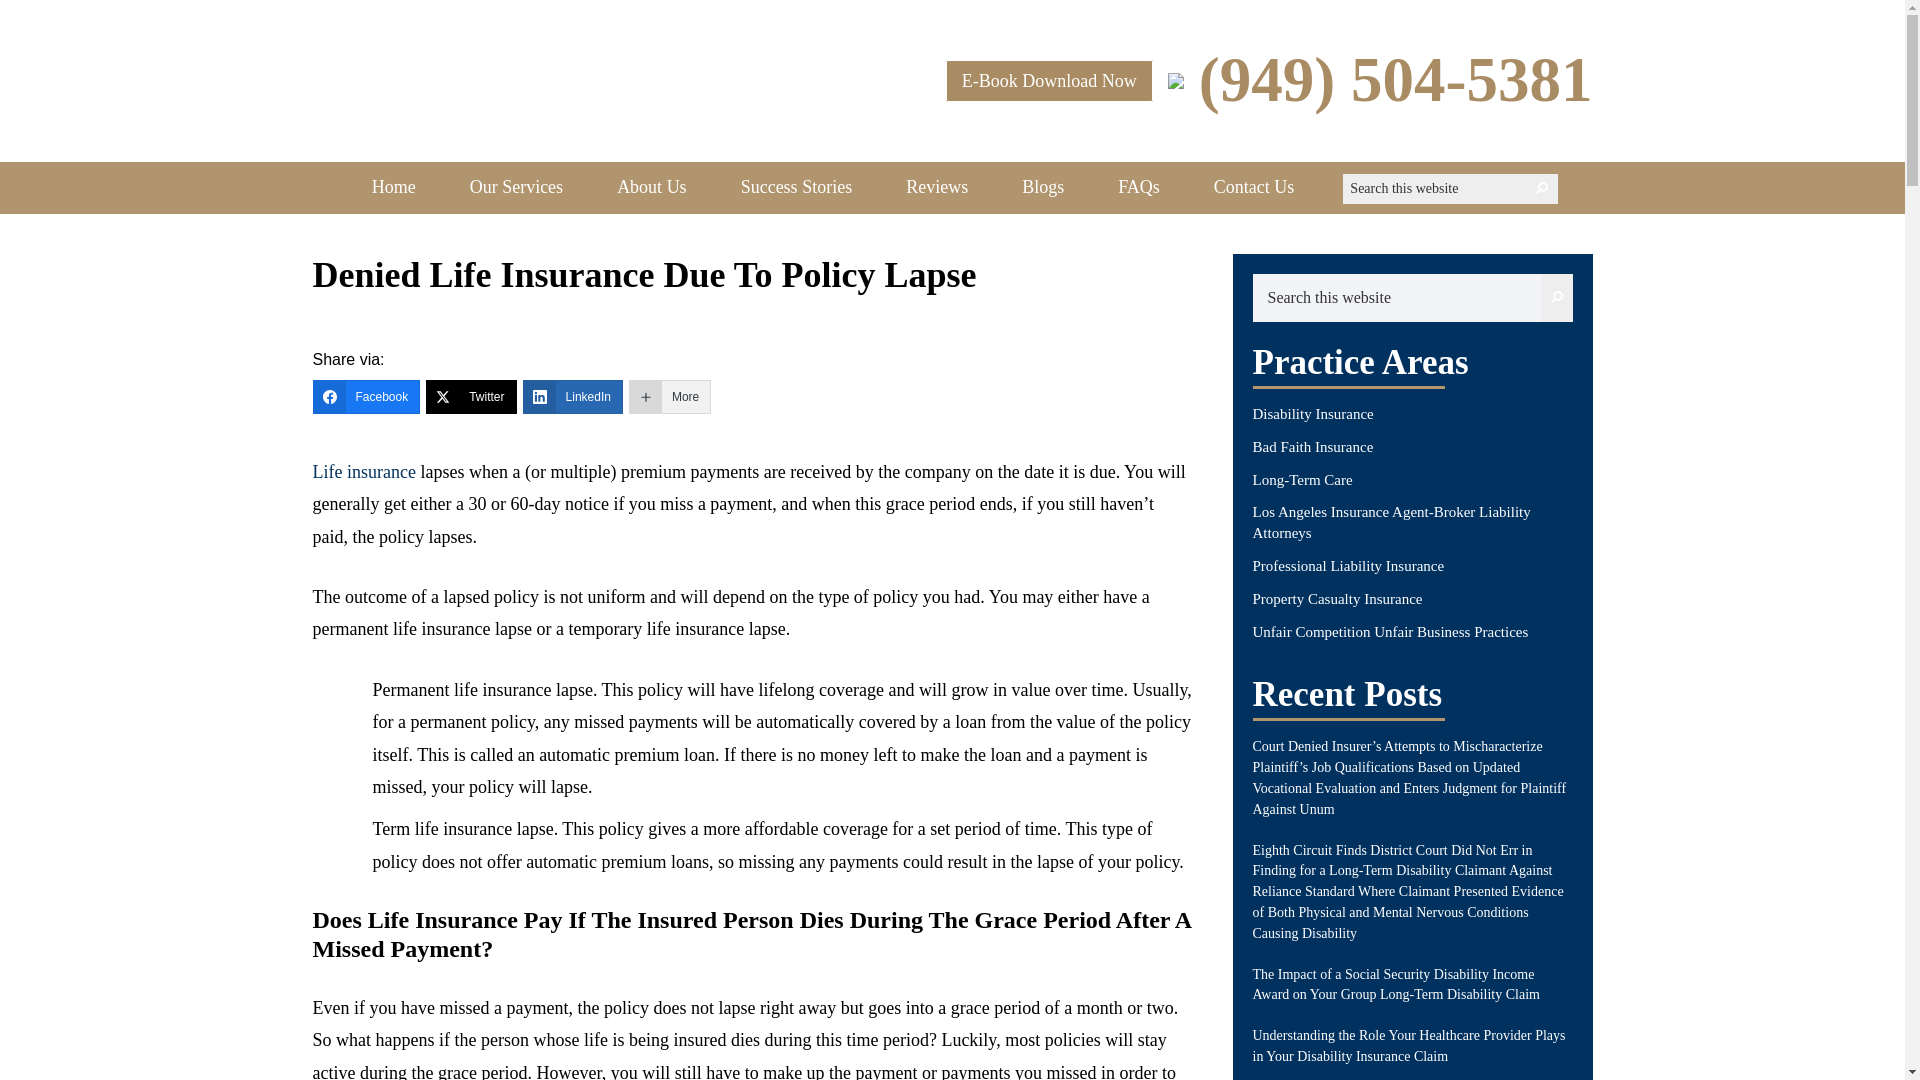 This screenshot has width=1920, height=1080. Describe the element at coordinates (516, 186) in the screenshot. I see `Our Services` at that location.